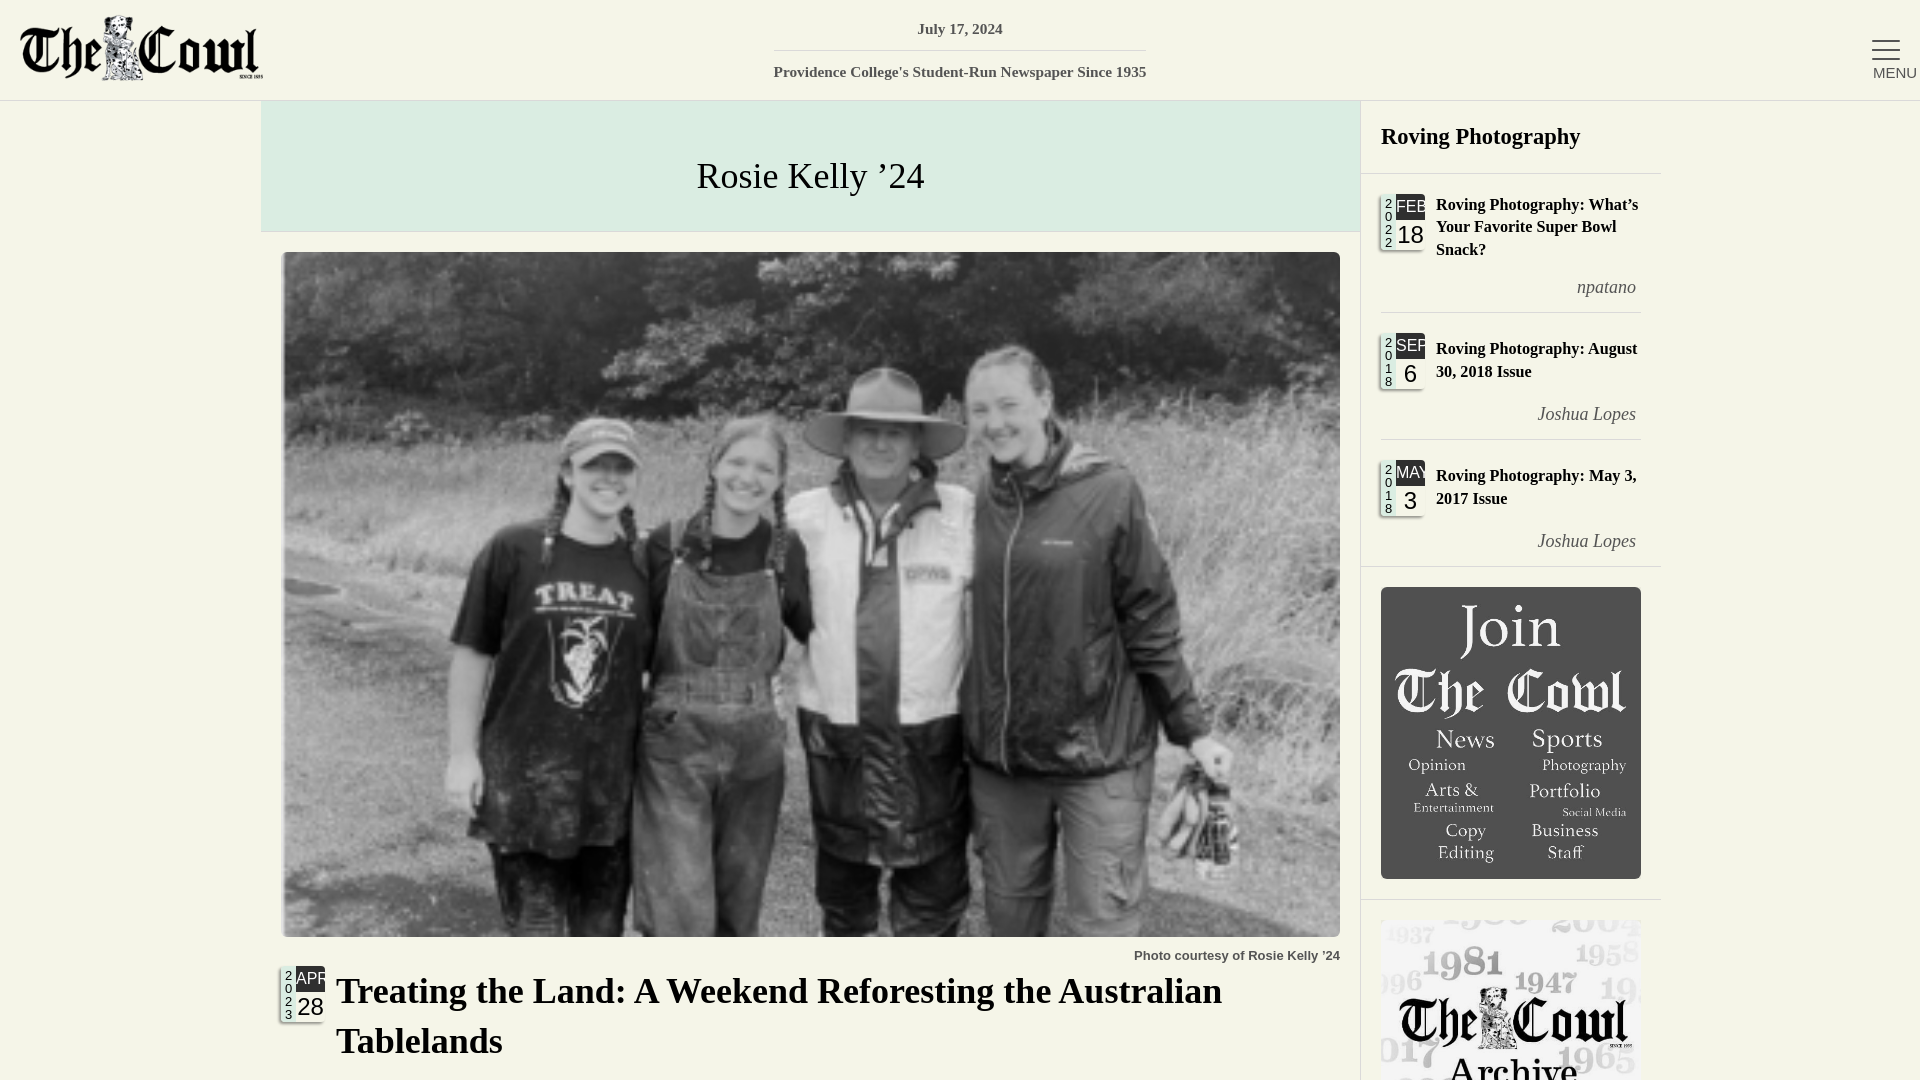 The height and width of the screenshot is (1080, 1920). What do you see at coordinates (1875, 126) in the screenshot?
I see `Roving Photography: August 30, 2018 Issue` at bounding box center [1875, 126].